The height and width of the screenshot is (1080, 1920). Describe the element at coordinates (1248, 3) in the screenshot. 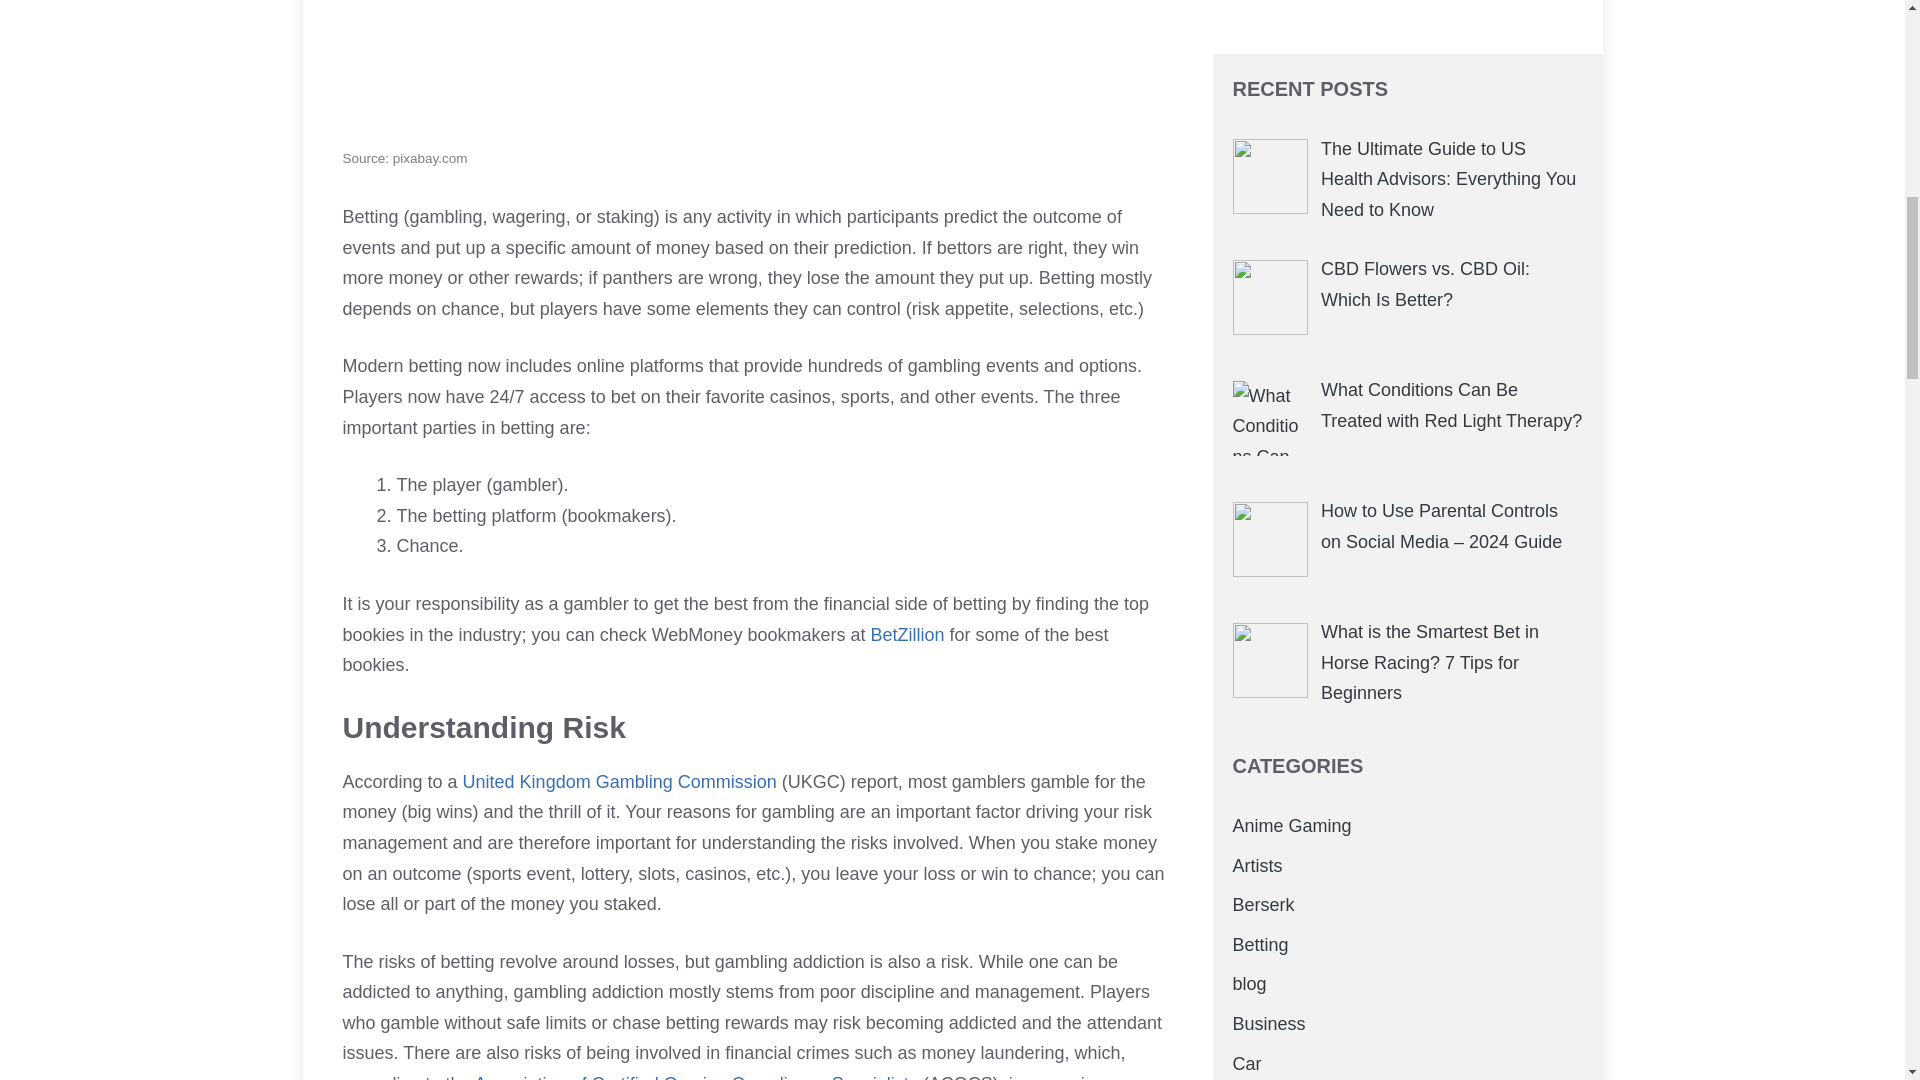

I see `blog` at that location.